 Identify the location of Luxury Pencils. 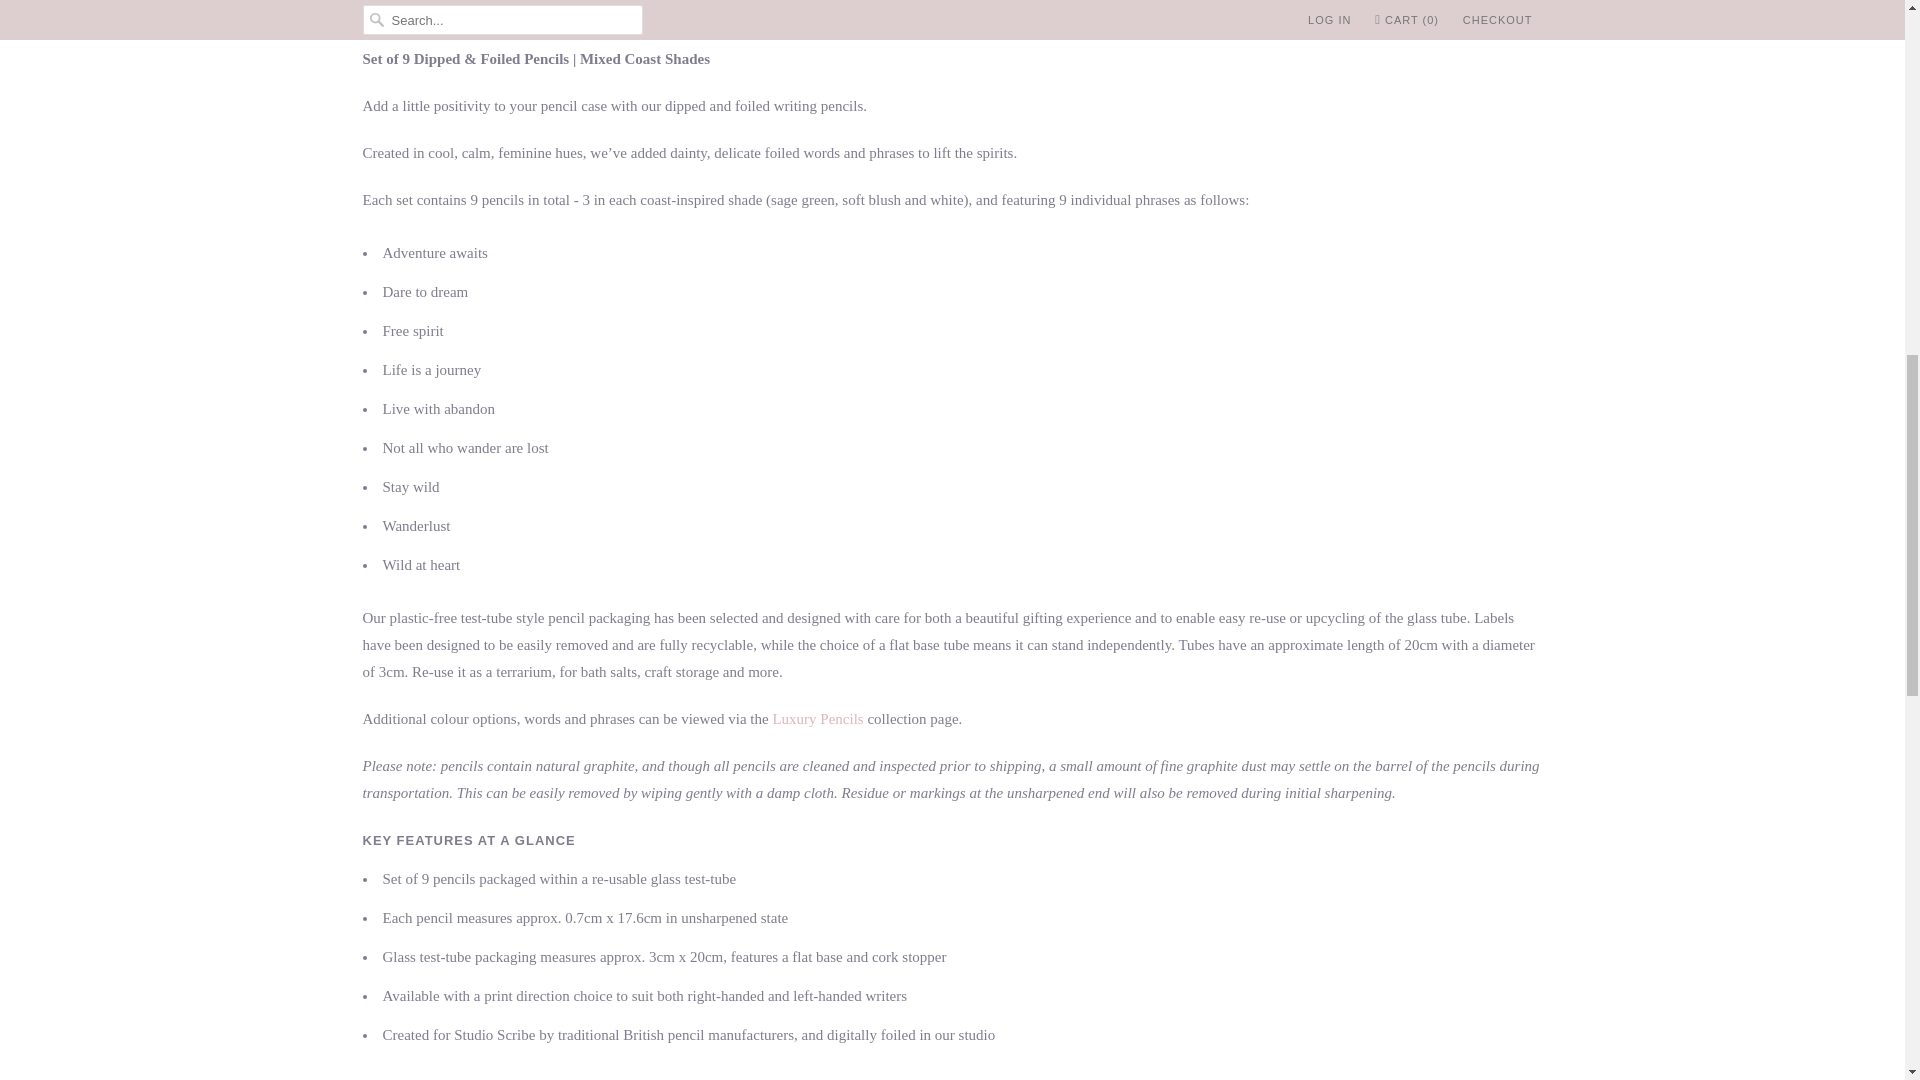
(816, 718).